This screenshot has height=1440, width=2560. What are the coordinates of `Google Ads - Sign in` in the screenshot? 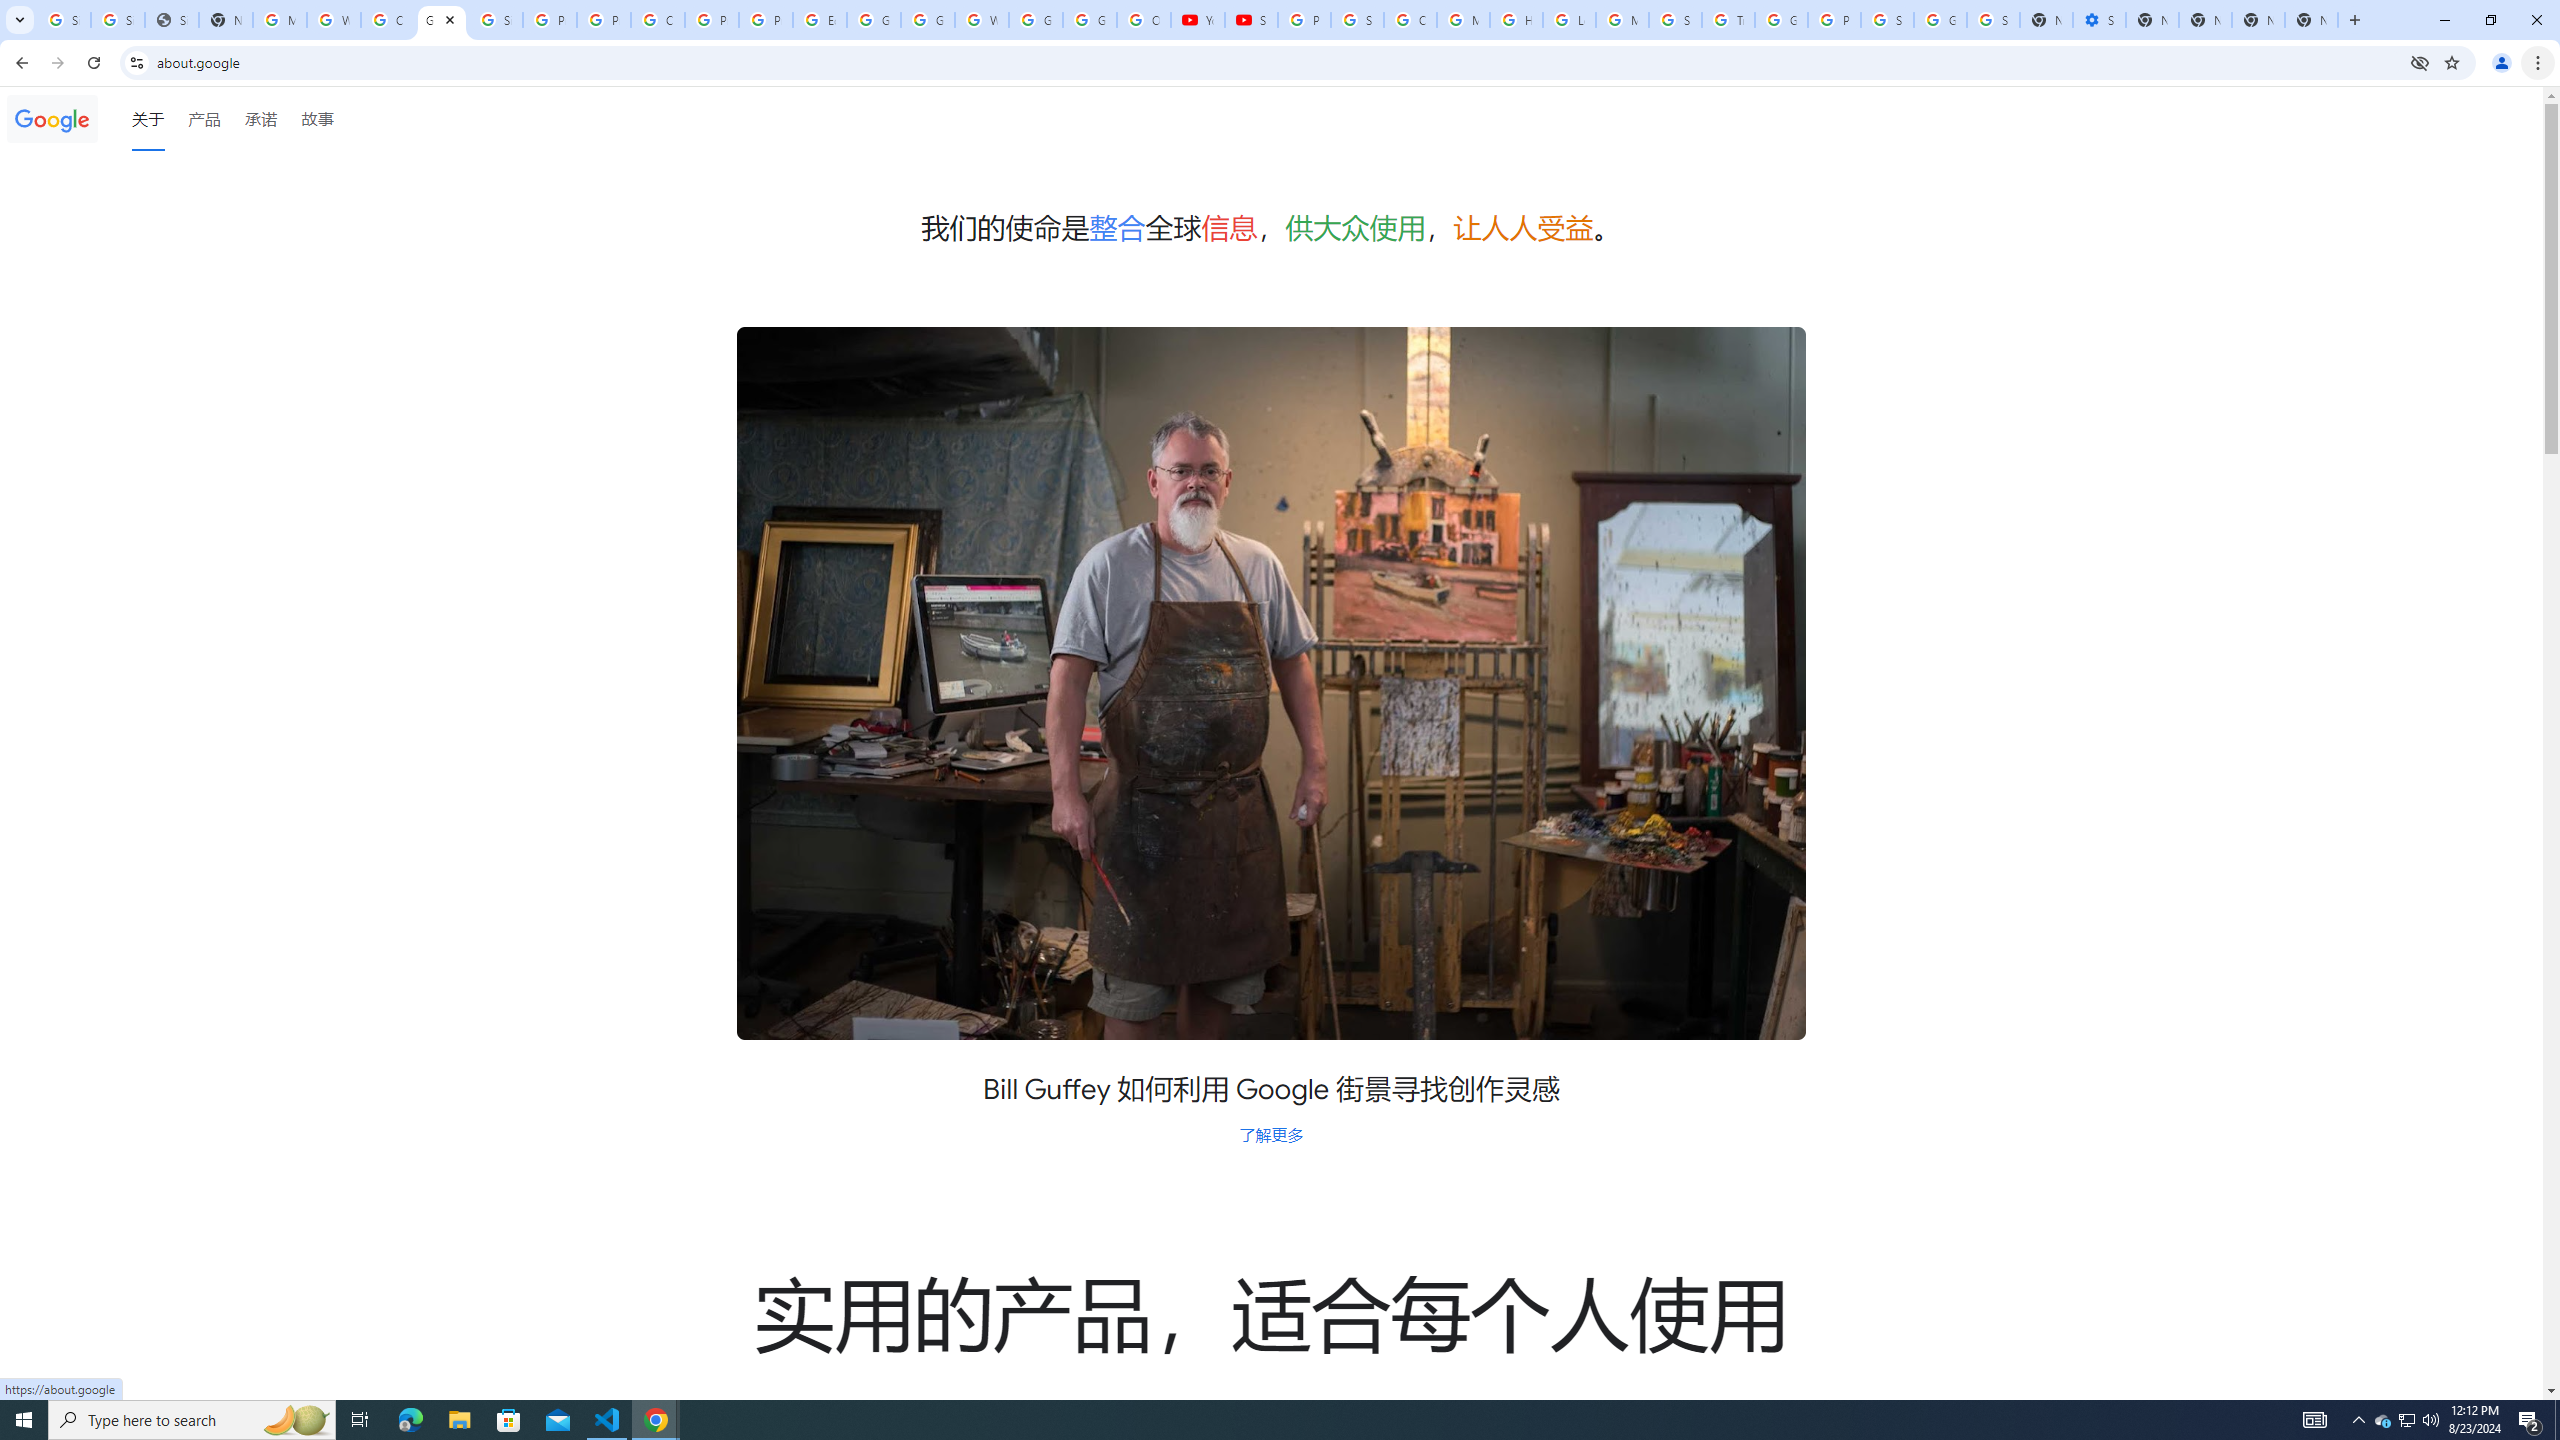 It's located at (1781, 20).